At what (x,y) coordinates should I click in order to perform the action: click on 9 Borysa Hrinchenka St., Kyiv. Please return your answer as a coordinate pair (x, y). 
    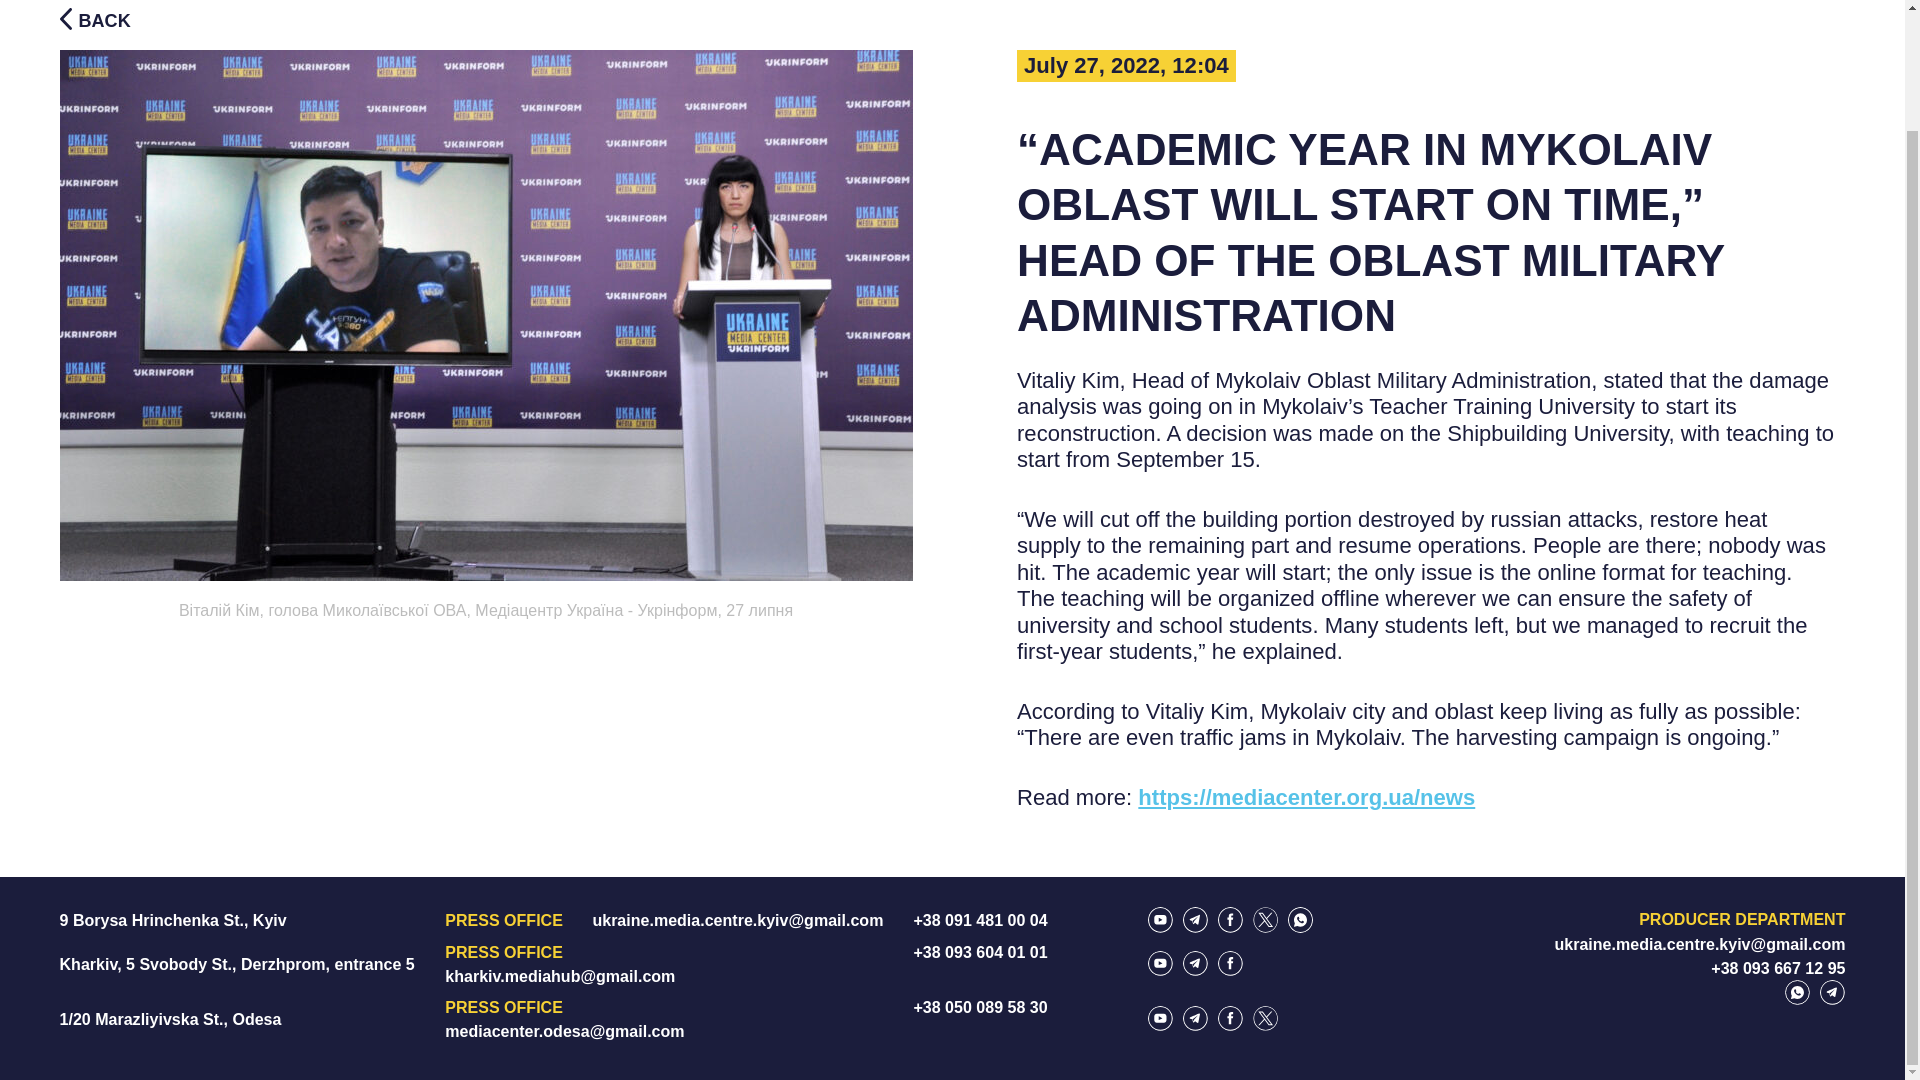
    Looking at the image, I should click on (172, 920).